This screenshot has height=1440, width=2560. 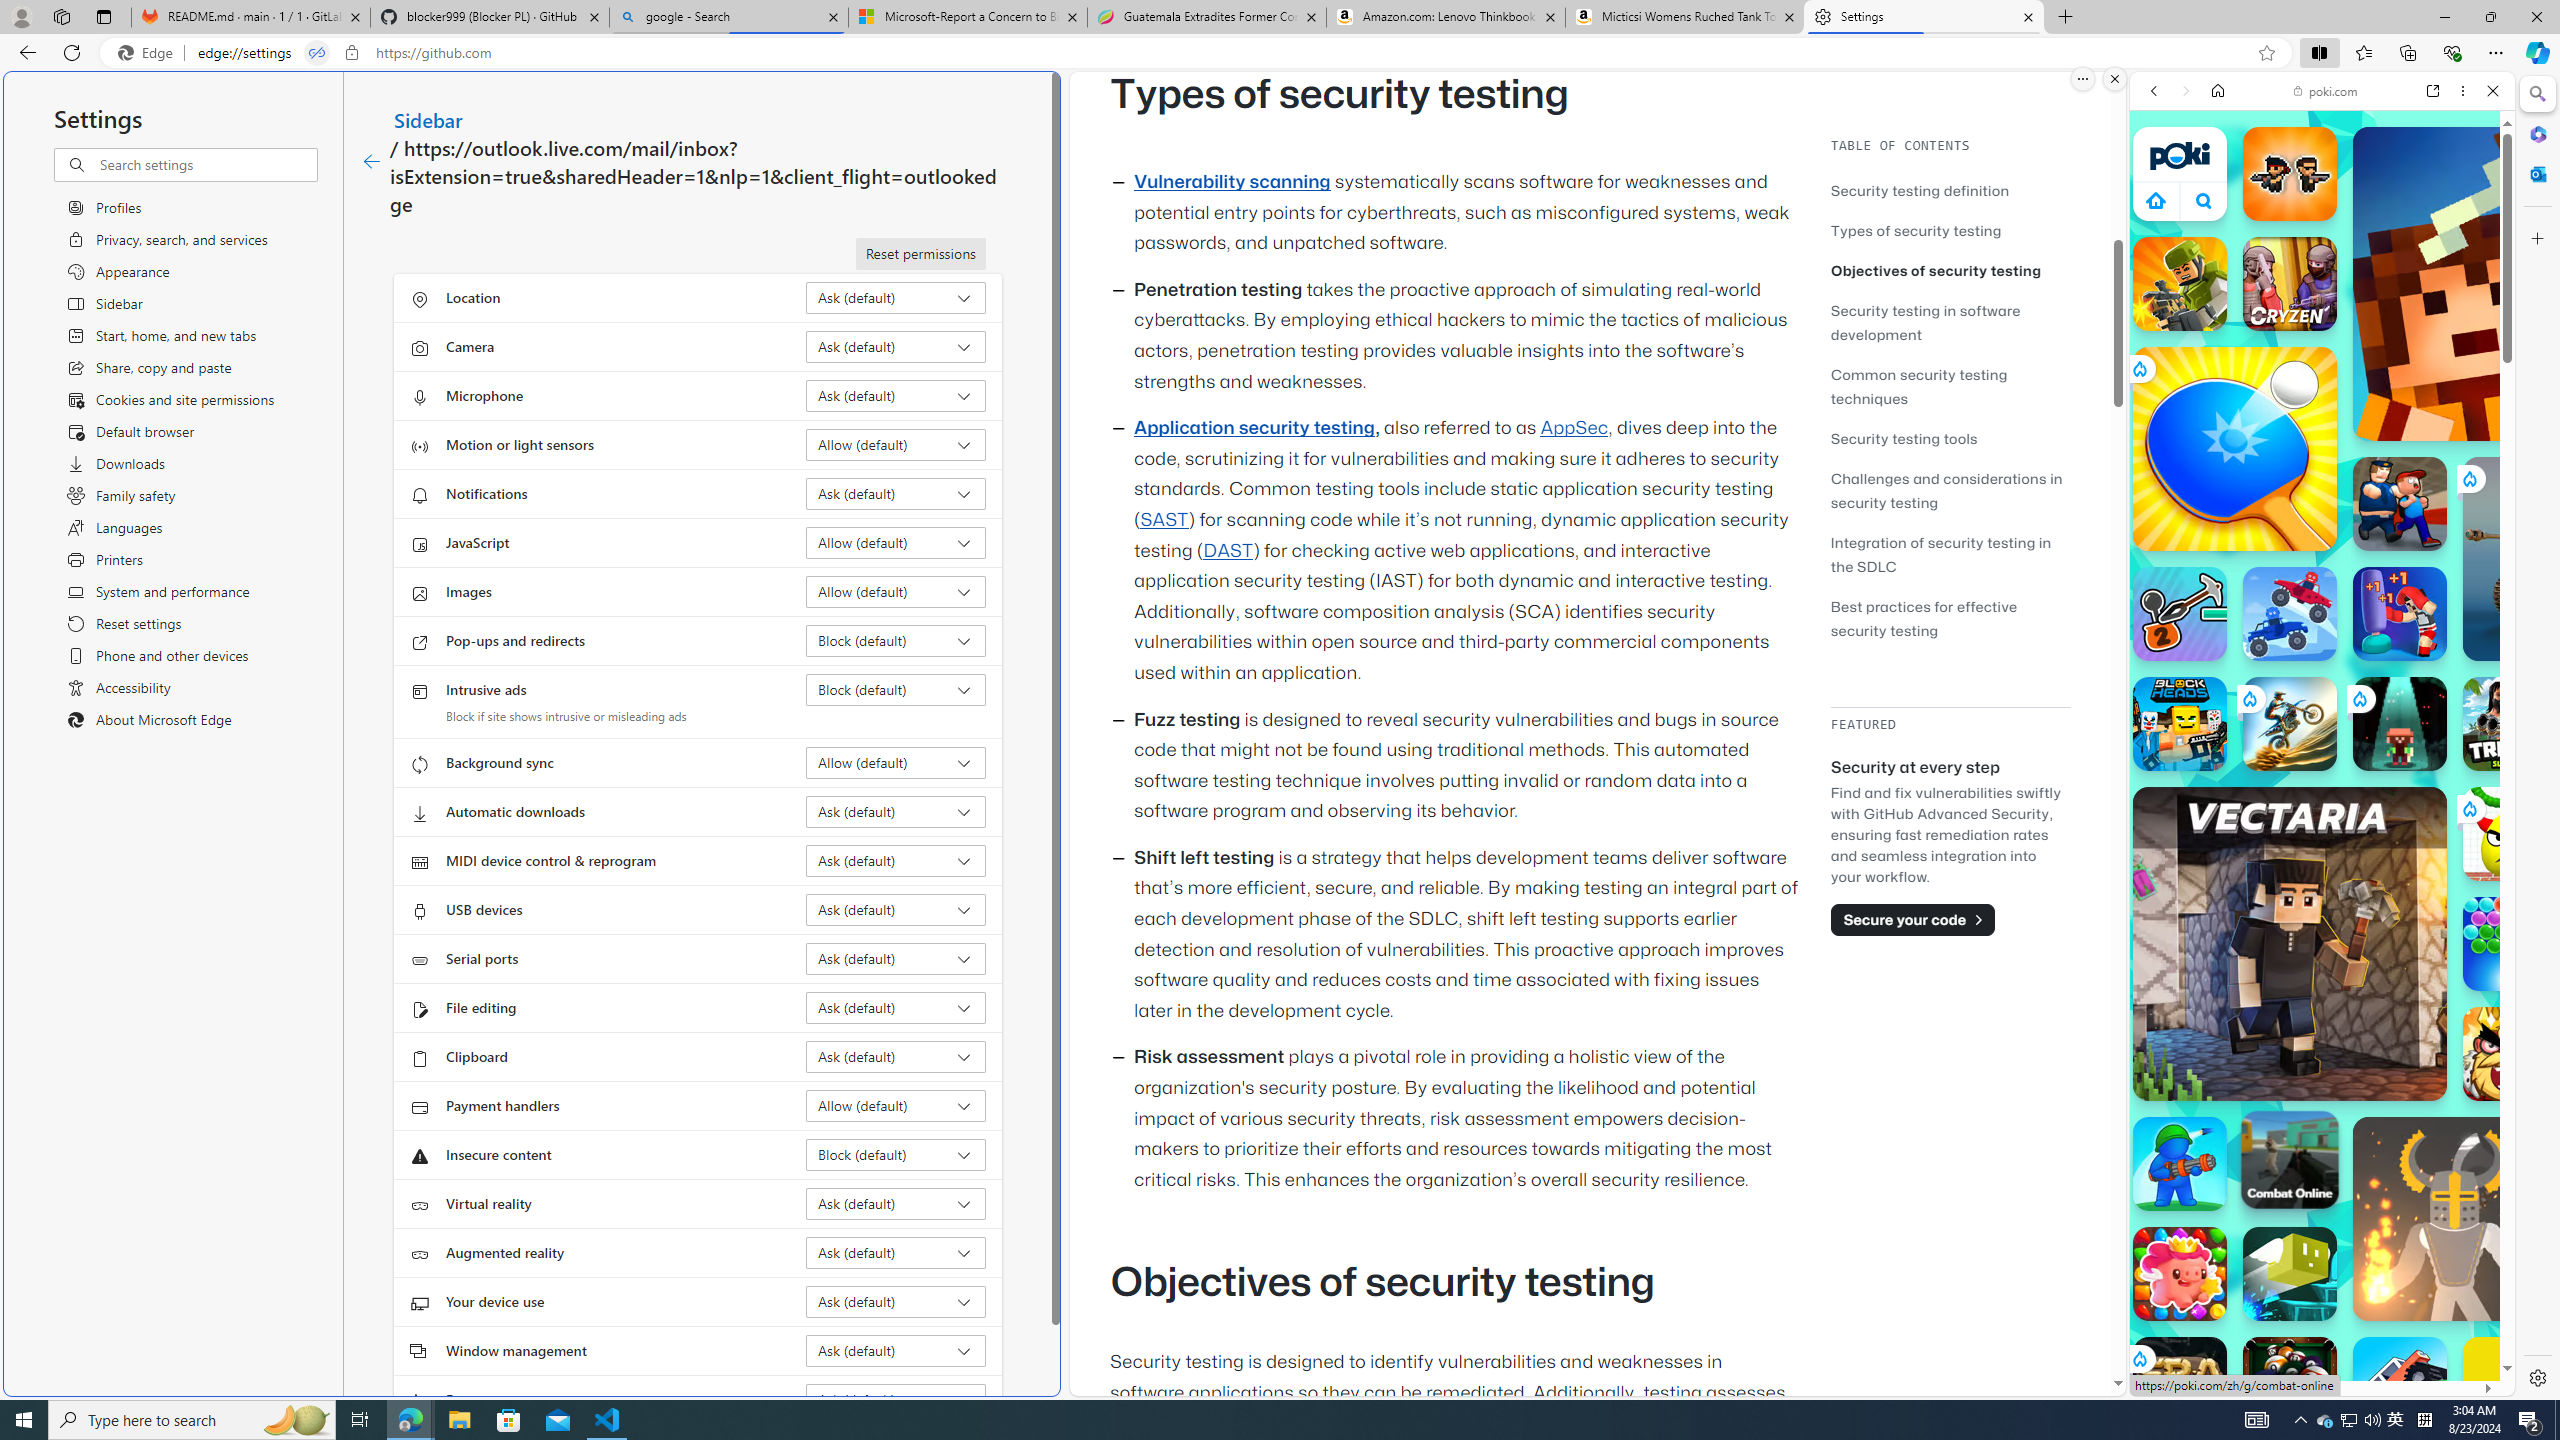 What do you see at coordinates (2454, 1218) in the screenshot?
I see `Ragdoll Hit Ragdoll Hit` at bounding box center [2454, 1218].